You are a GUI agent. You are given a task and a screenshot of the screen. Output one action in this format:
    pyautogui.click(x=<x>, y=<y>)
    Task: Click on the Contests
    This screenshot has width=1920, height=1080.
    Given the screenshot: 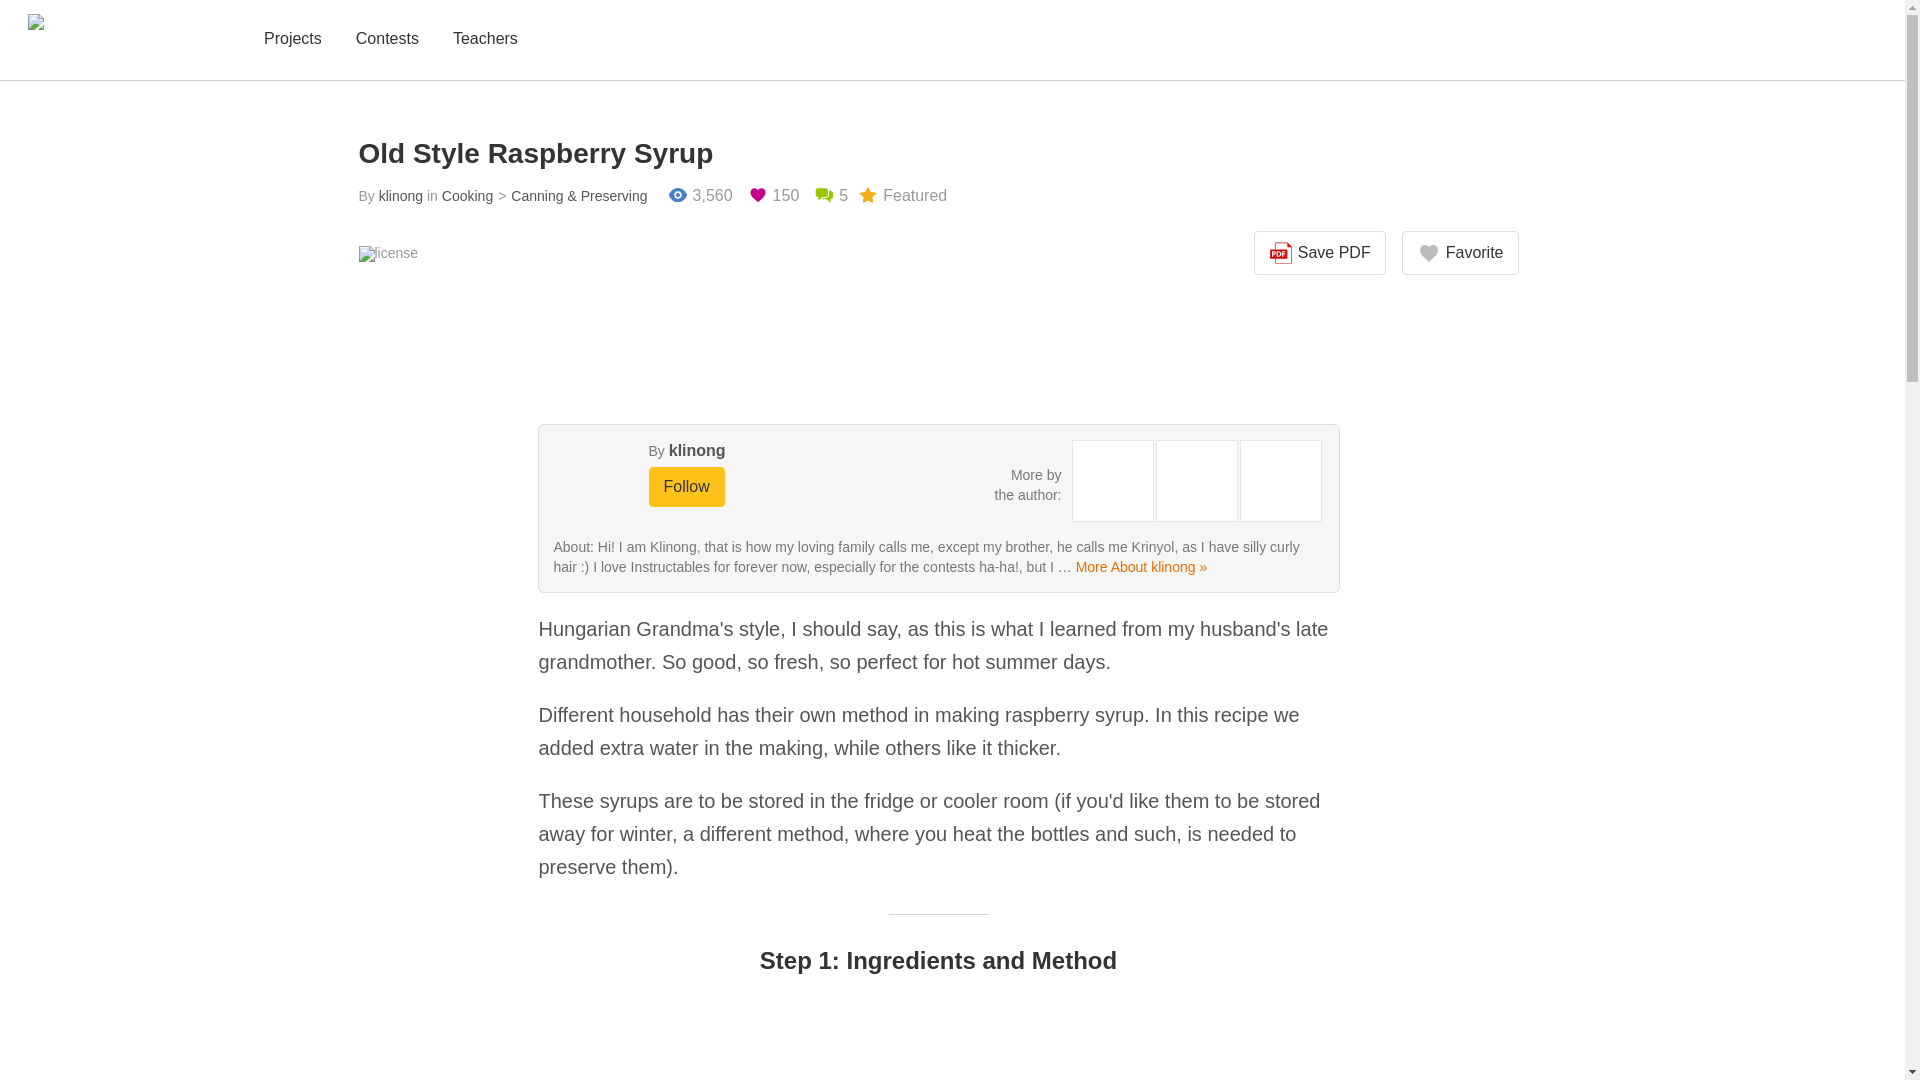 What is the action you would take?
    pyautogui.click(x=386, y=40)
    